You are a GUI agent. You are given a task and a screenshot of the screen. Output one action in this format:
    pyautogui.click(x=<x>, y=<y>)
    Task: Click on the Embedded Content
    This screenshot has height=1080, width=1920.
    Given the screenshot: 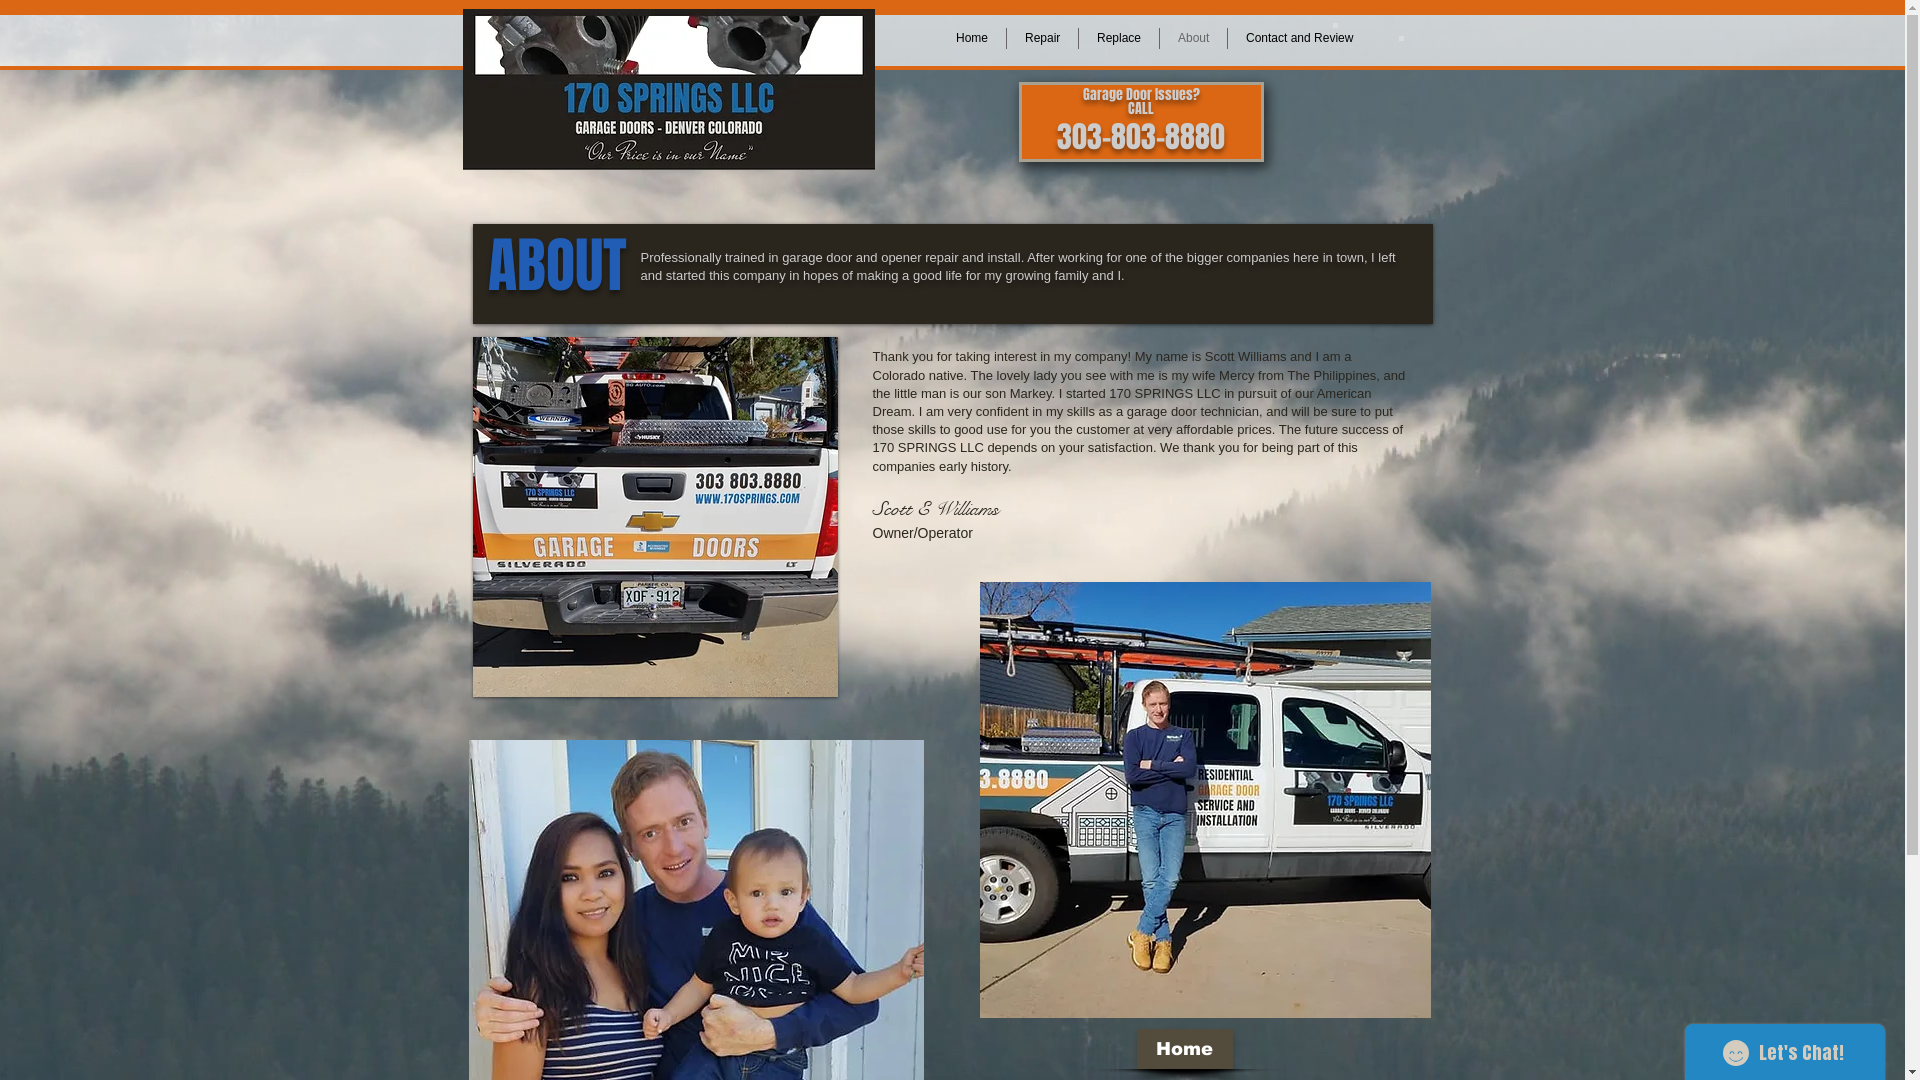 What is the action you would take?
    pyautogui.click(x=1400, y=38)
    